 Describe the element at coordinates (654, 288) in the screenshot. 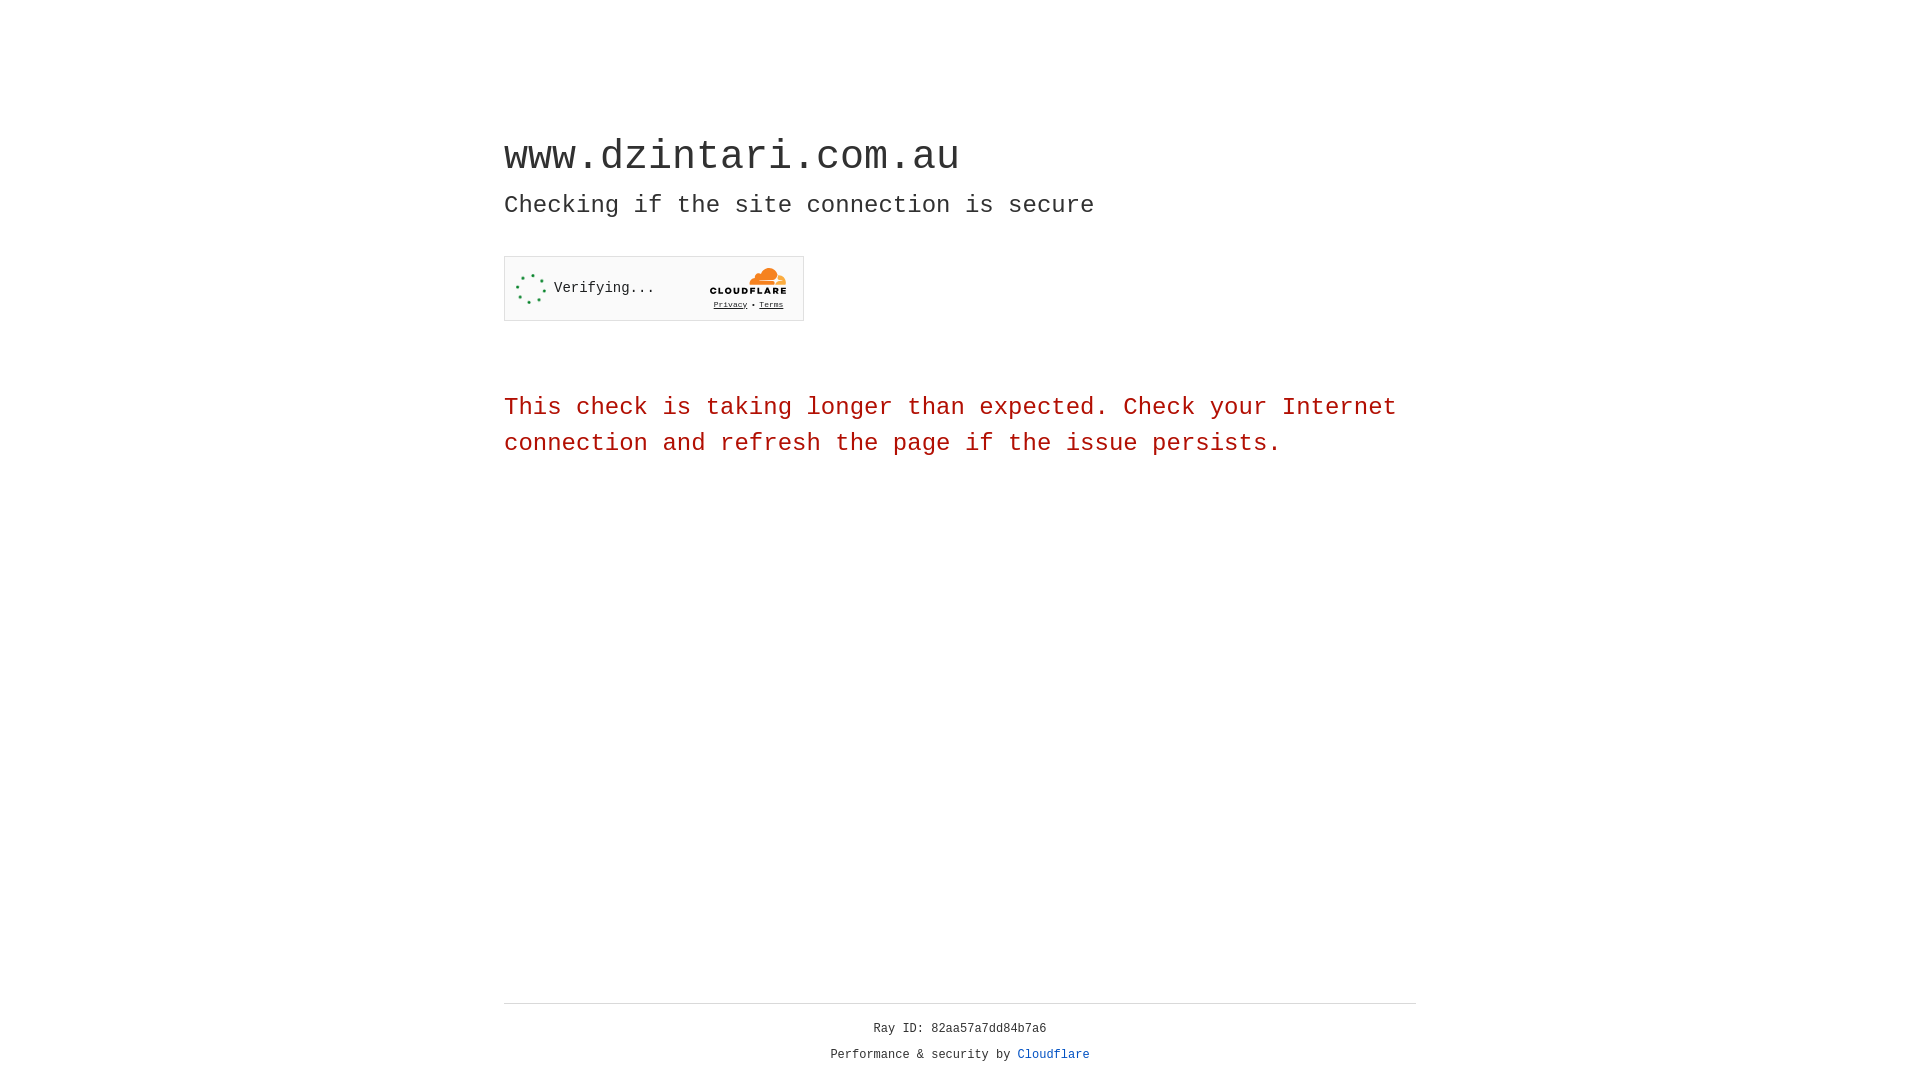

I see `Widget containing a Cloudflare security challenge` at that location.